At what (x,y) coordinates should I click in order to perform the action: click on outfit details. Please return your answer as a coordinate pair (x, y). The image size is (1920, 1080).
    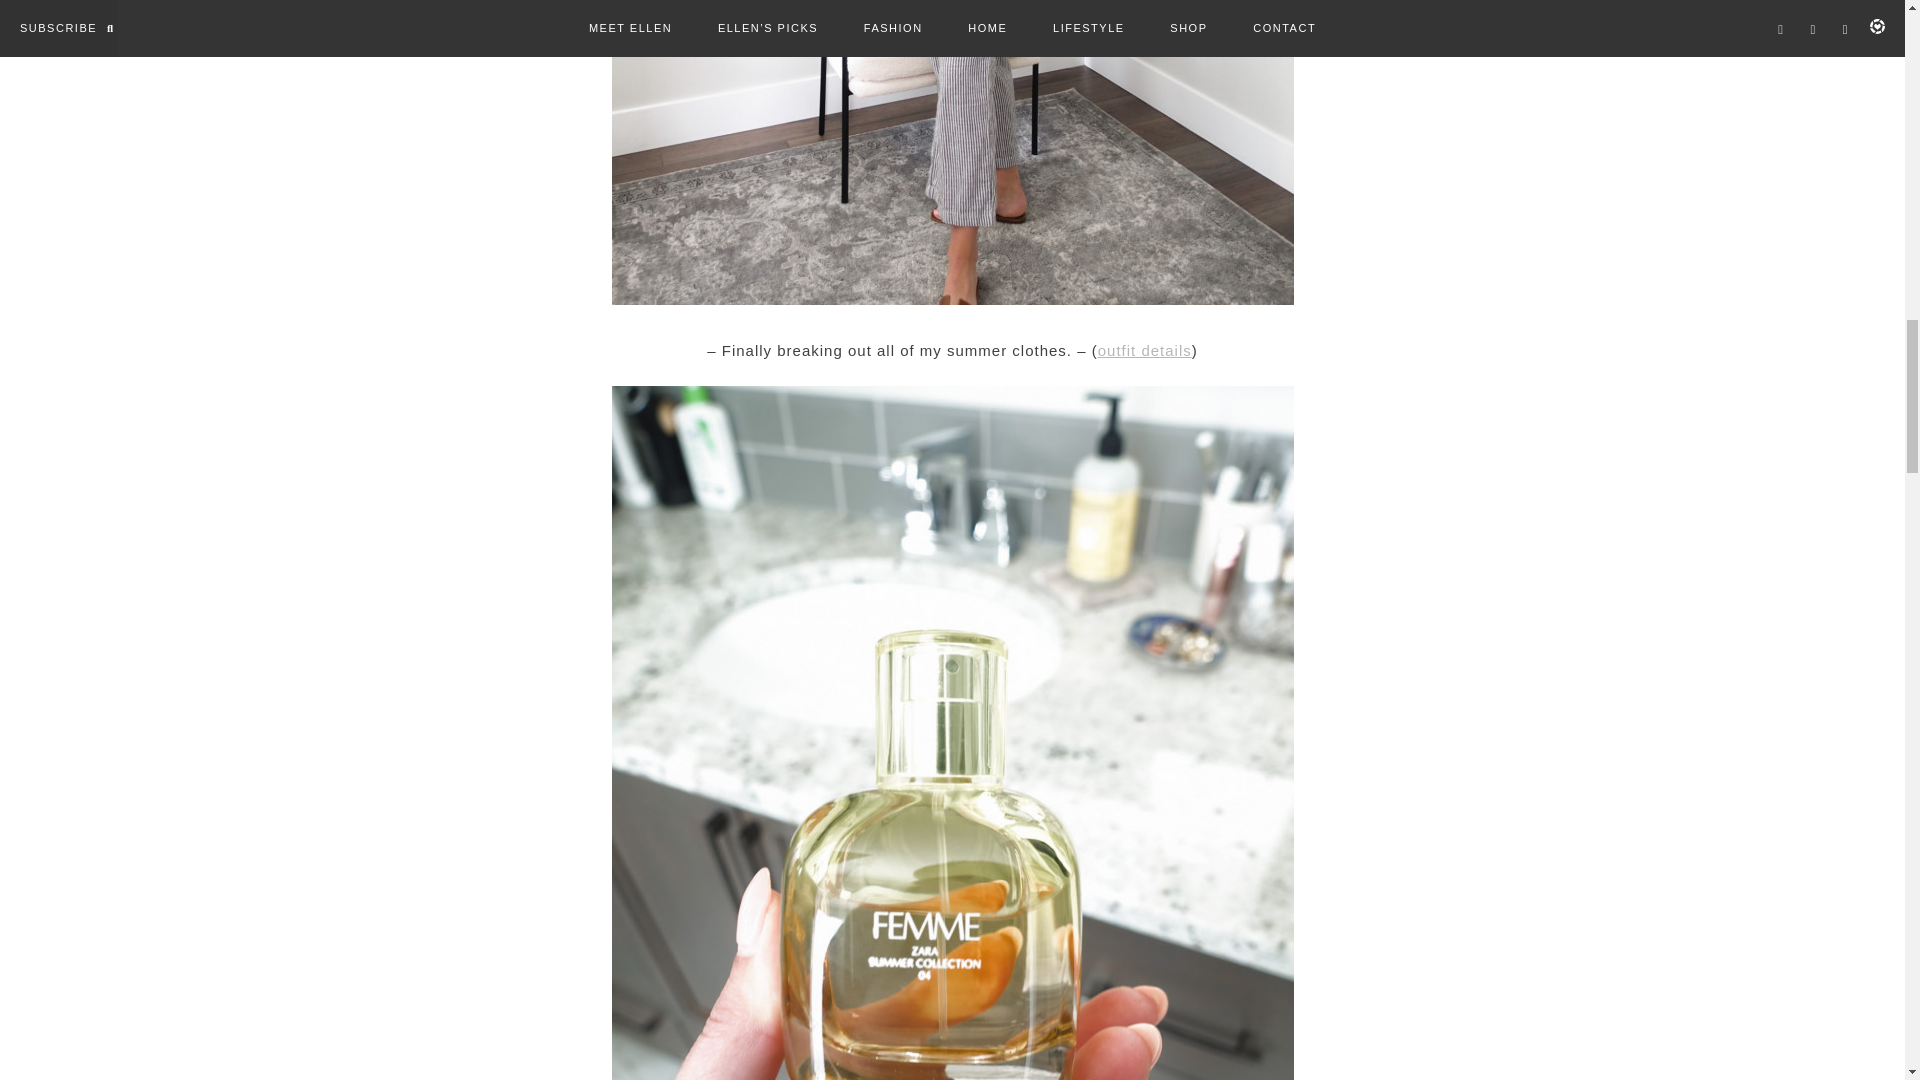
    Looking at the image, I should click on (1145, 350).